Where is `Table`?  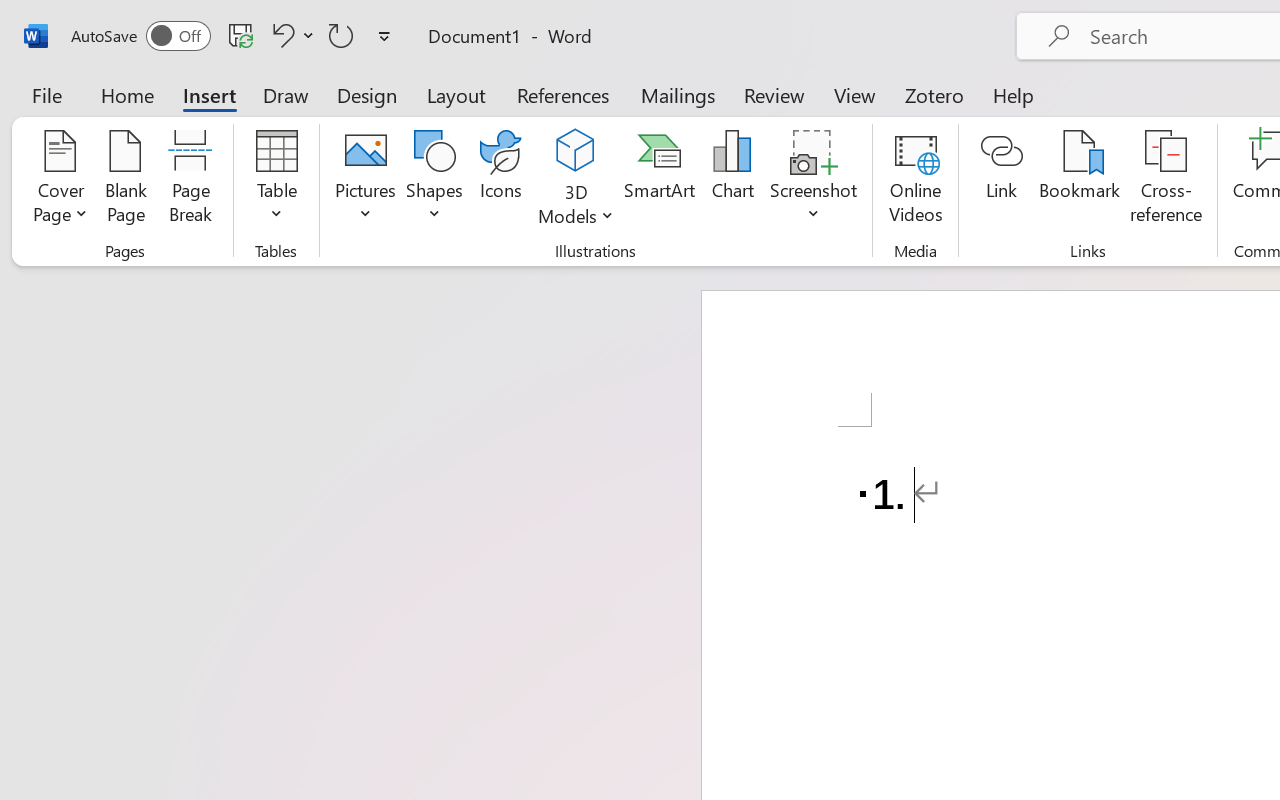 Table is located at coordinates (276, 180).